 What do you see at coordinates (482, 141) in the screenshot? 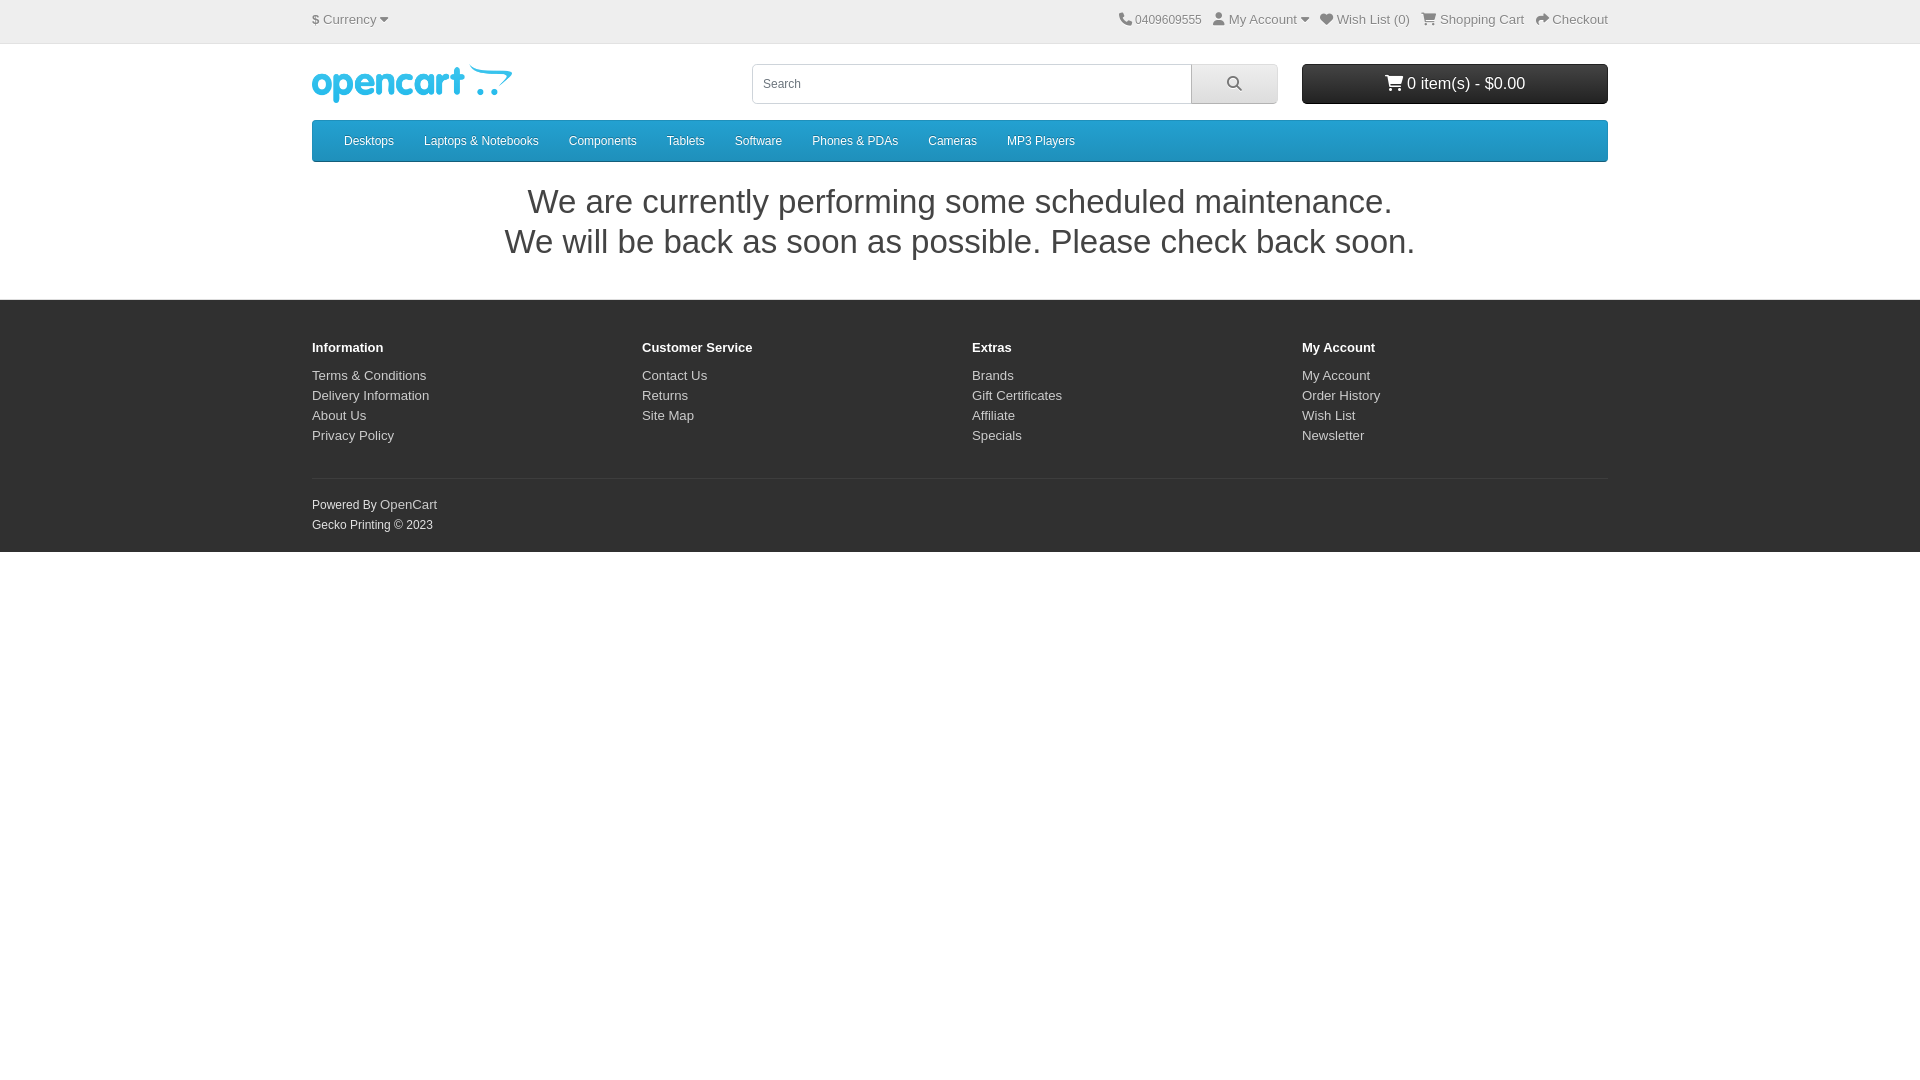
I see `Laptops & Notebooks` at bounding box center [482, 141].